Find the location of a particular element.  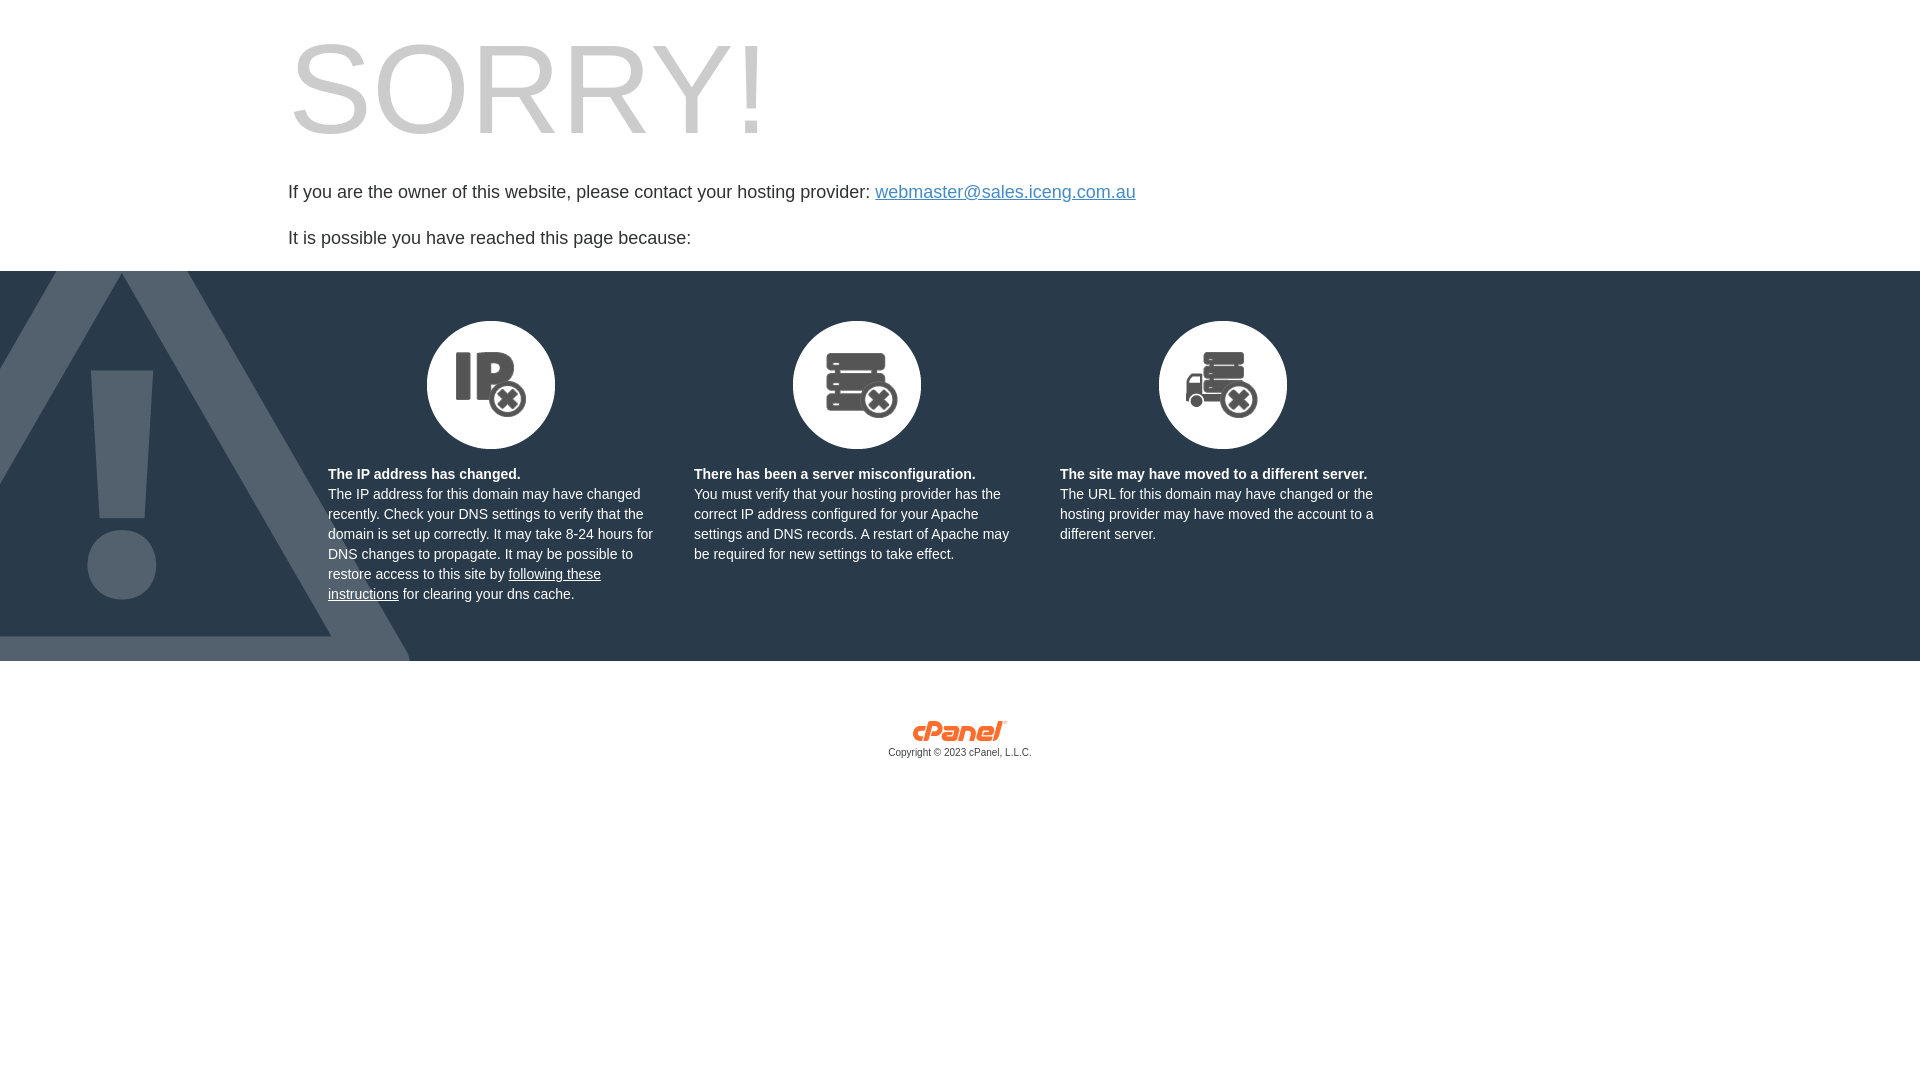

following these instructions is located at coordinates (464, 584).